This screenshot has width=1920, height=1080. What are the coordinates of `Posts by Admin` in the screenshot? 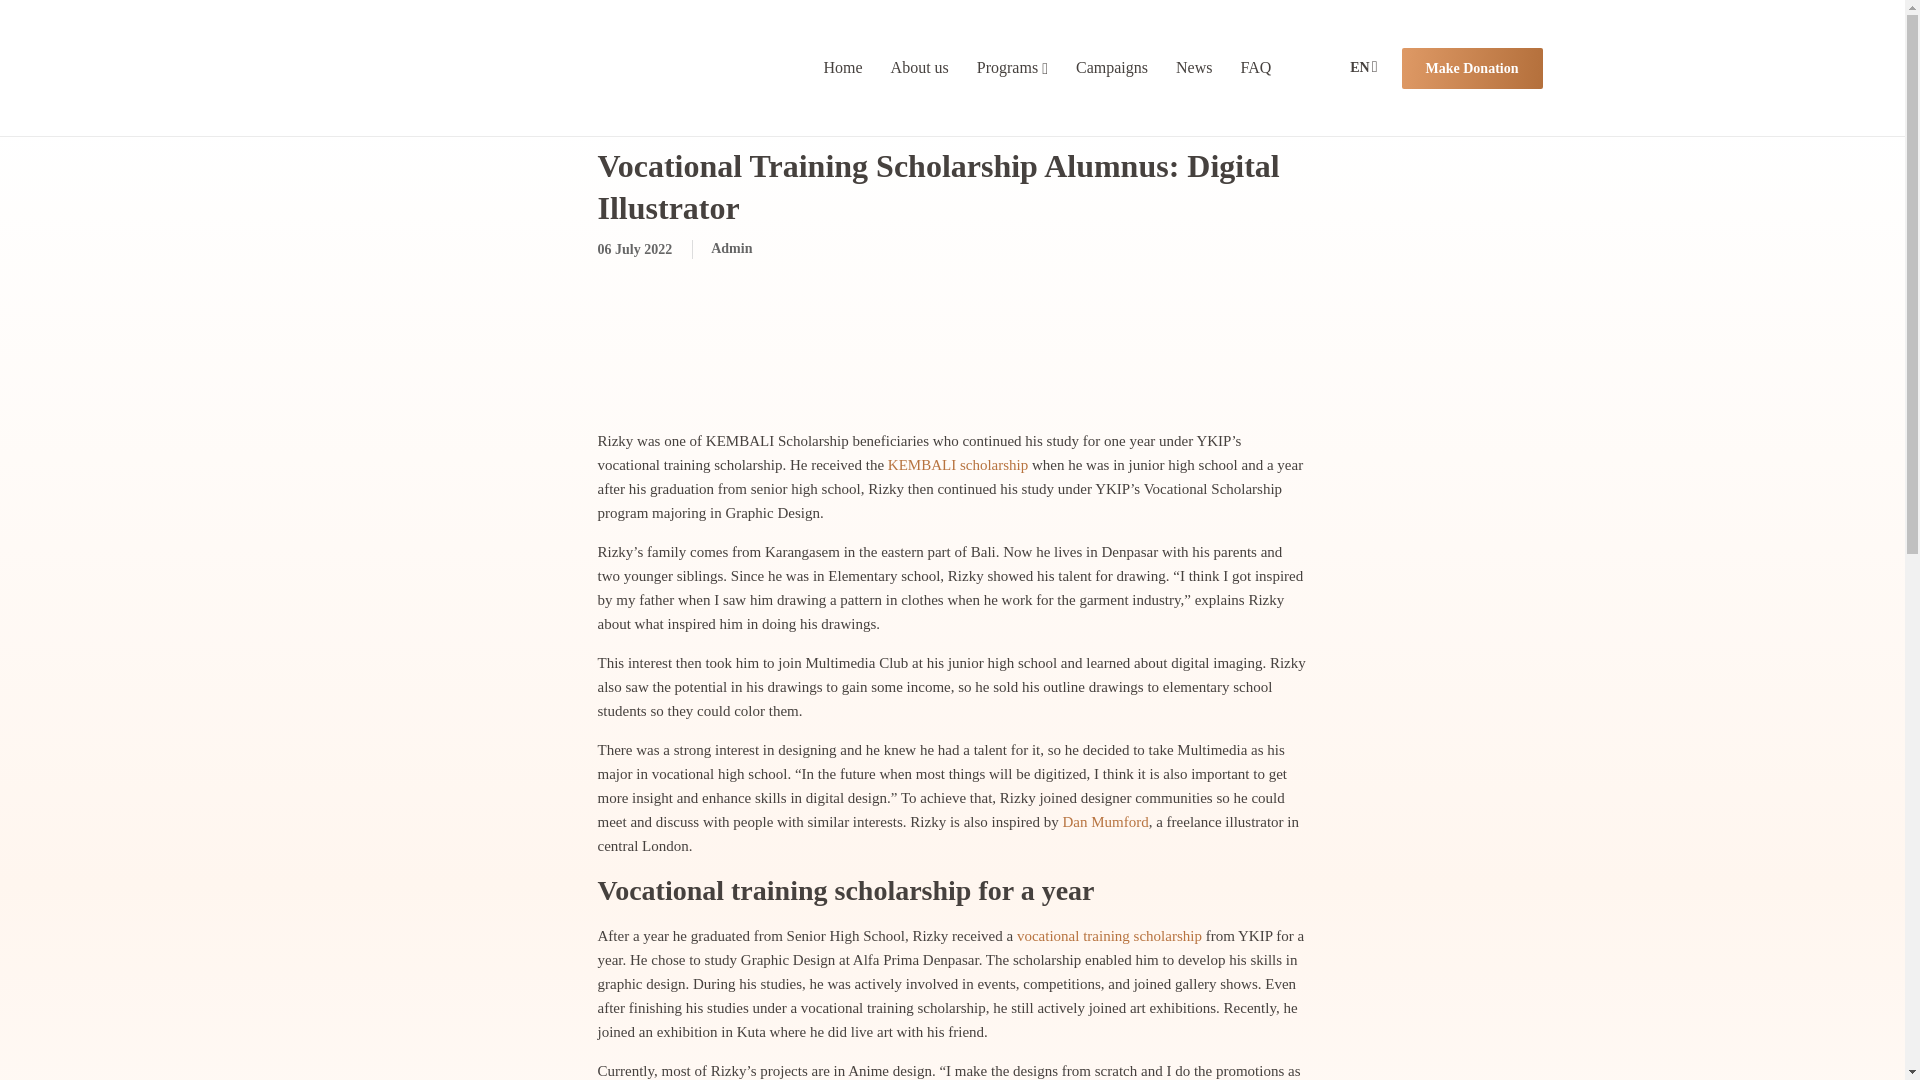 It's located at (731, 248).